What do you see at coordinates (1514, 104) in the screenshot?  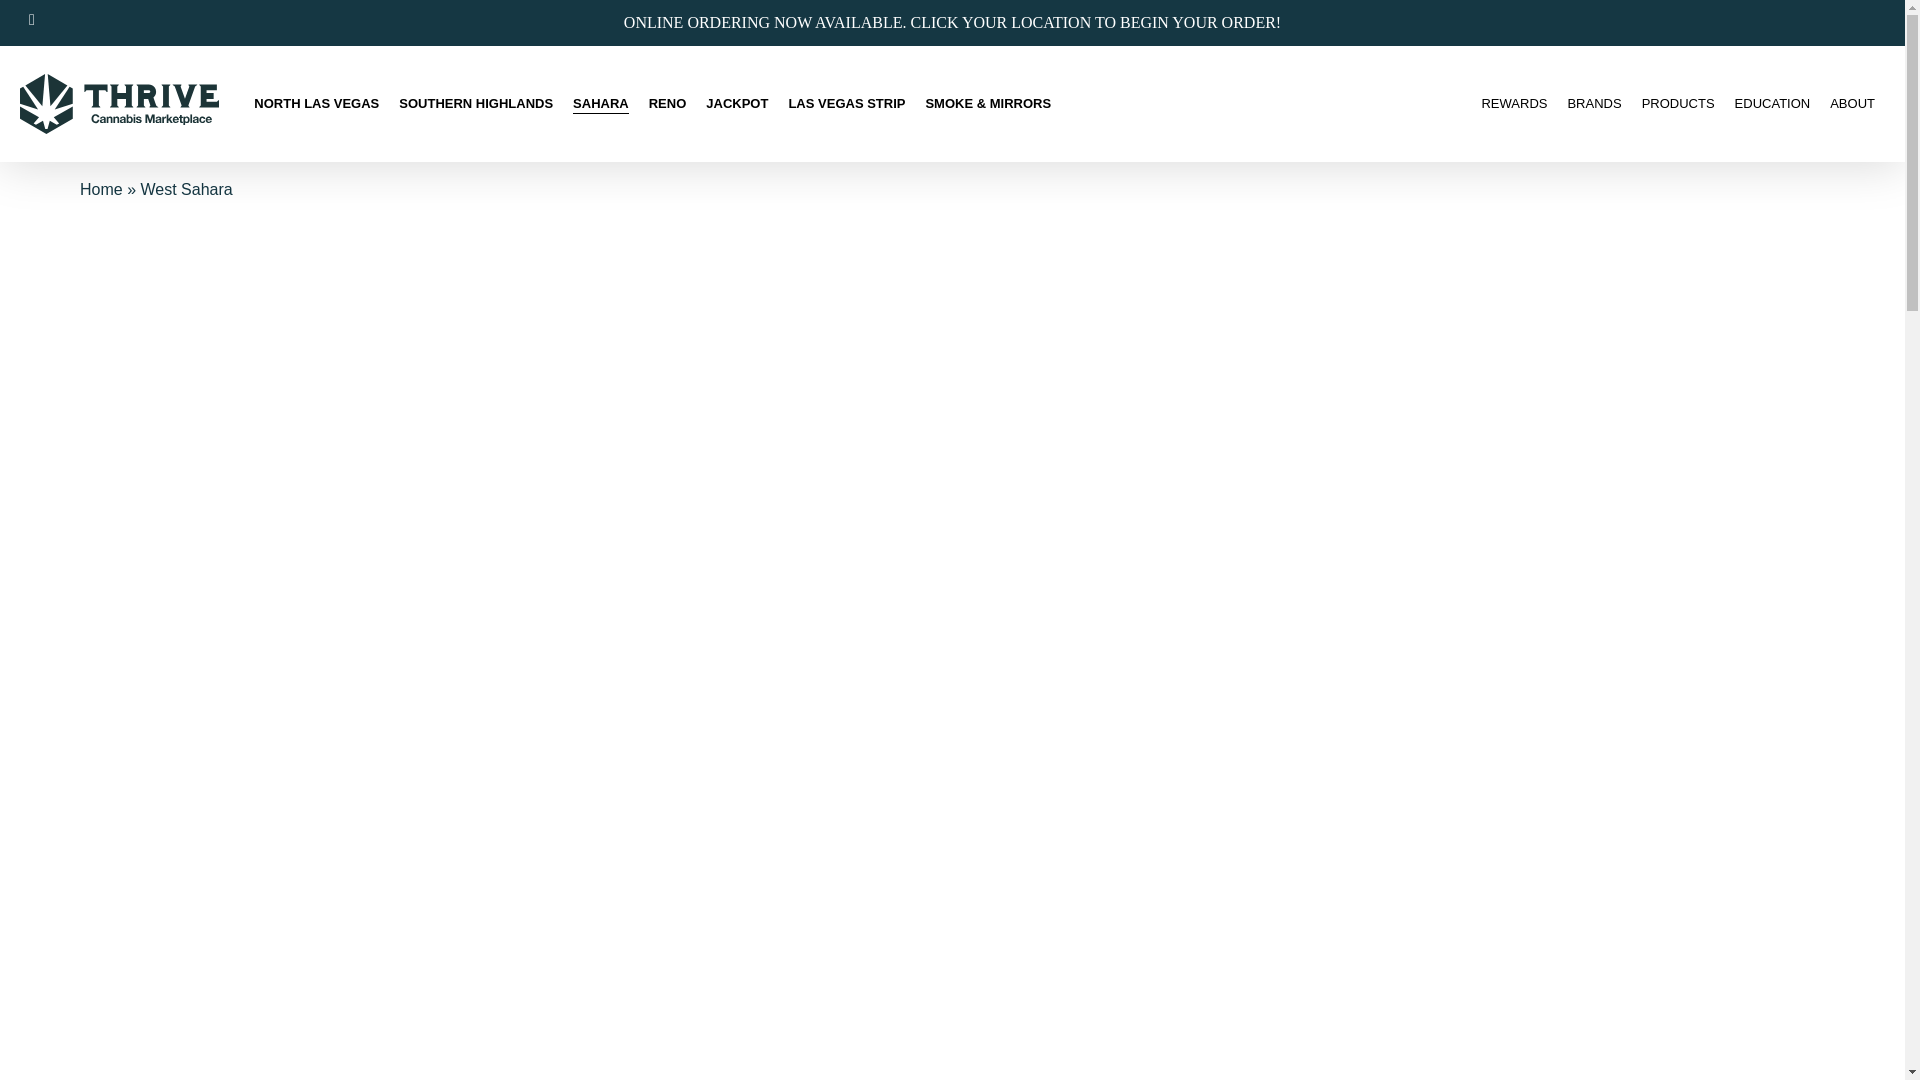 I see `REWARDS` at bounding box center [1514, 104].